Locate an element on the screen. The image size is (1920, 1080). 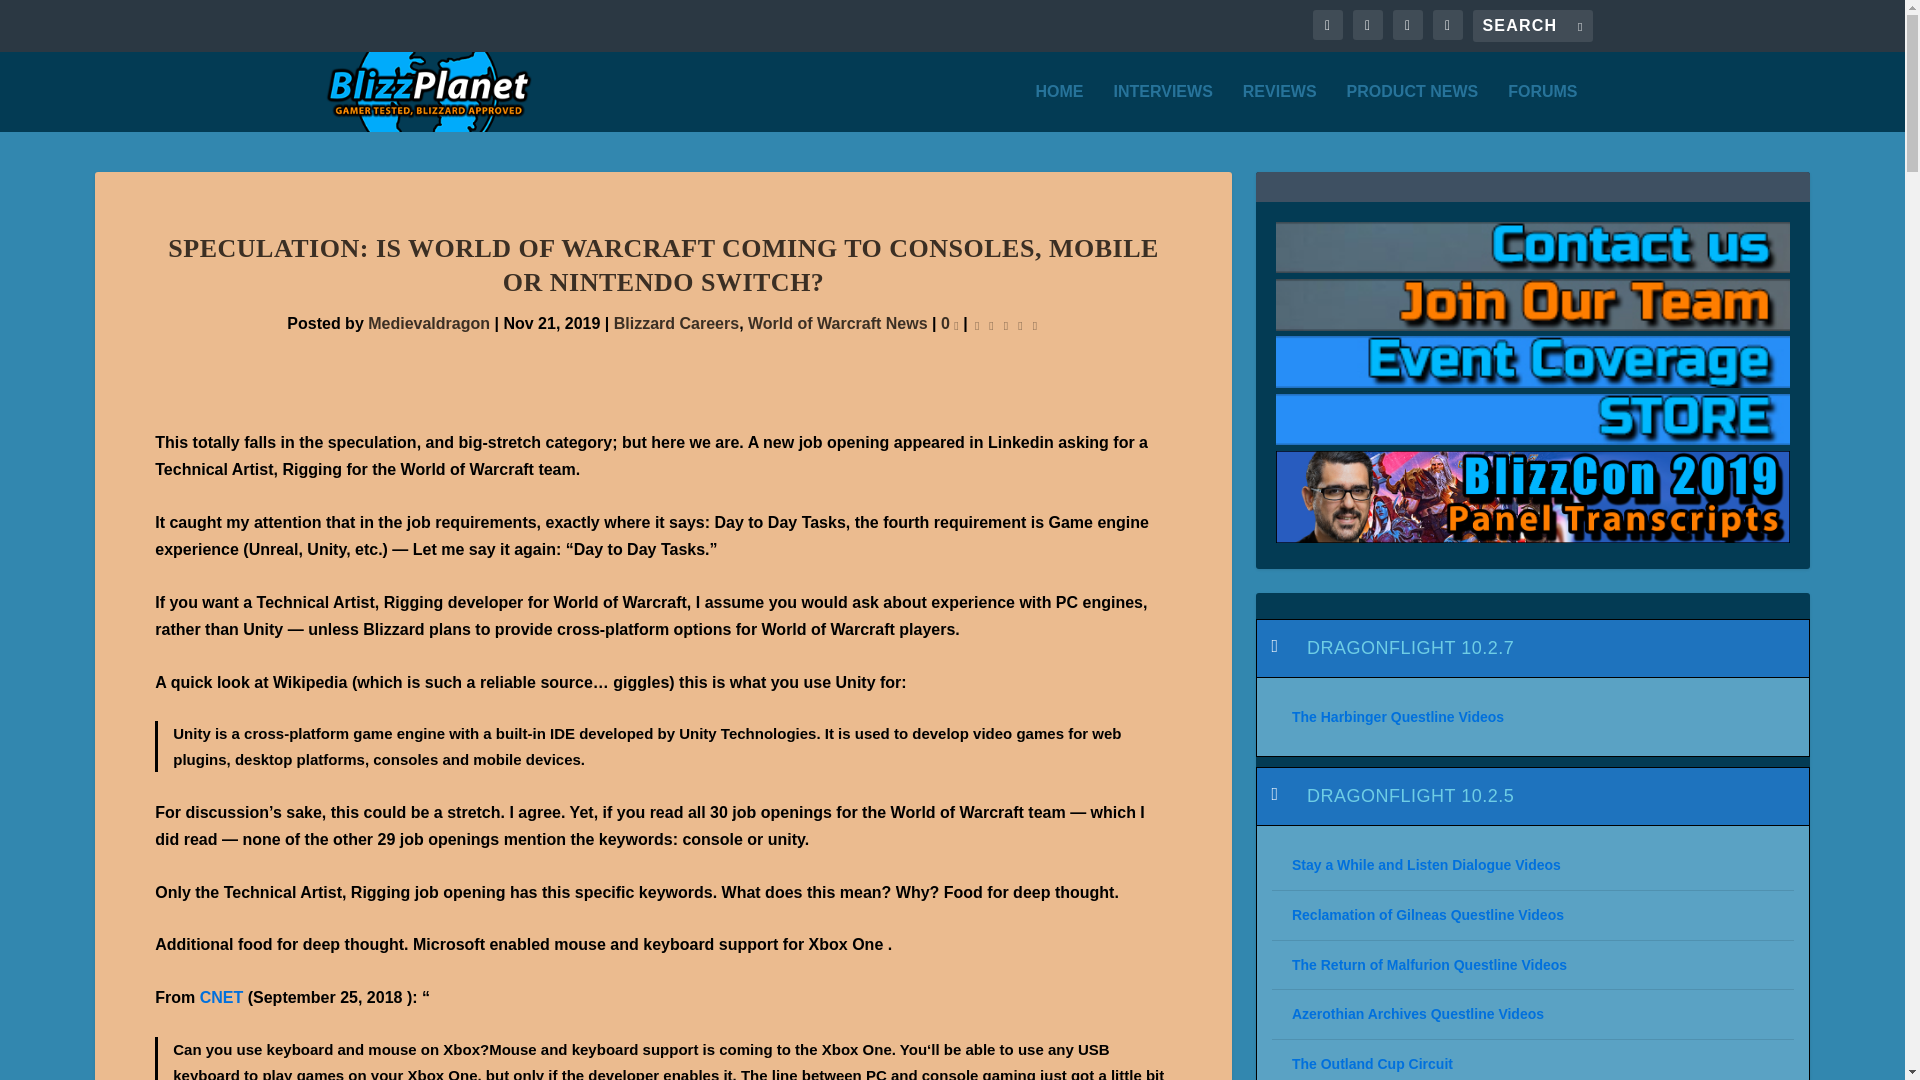
Rating: 0.00 is located at coordinates (1006, 324).